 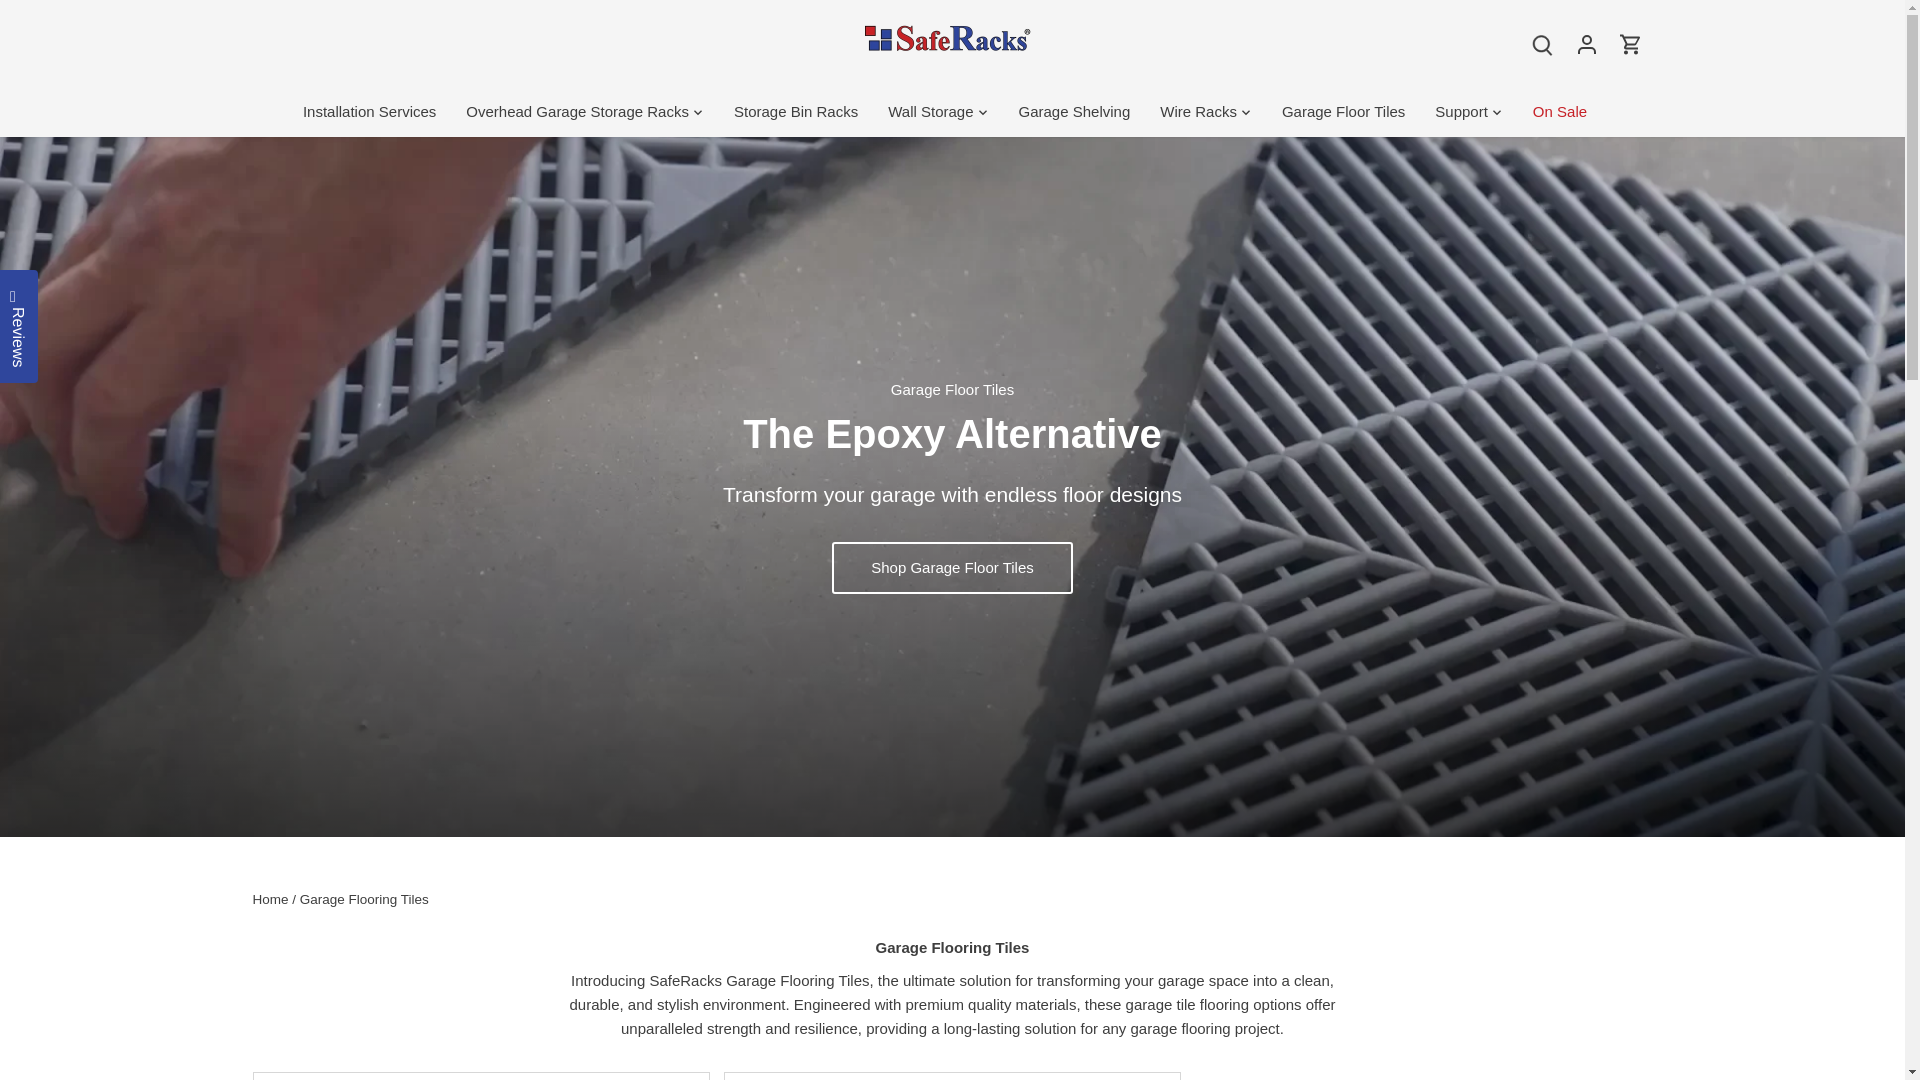 I want to click on On Sale, so click(x=1560, y=112).